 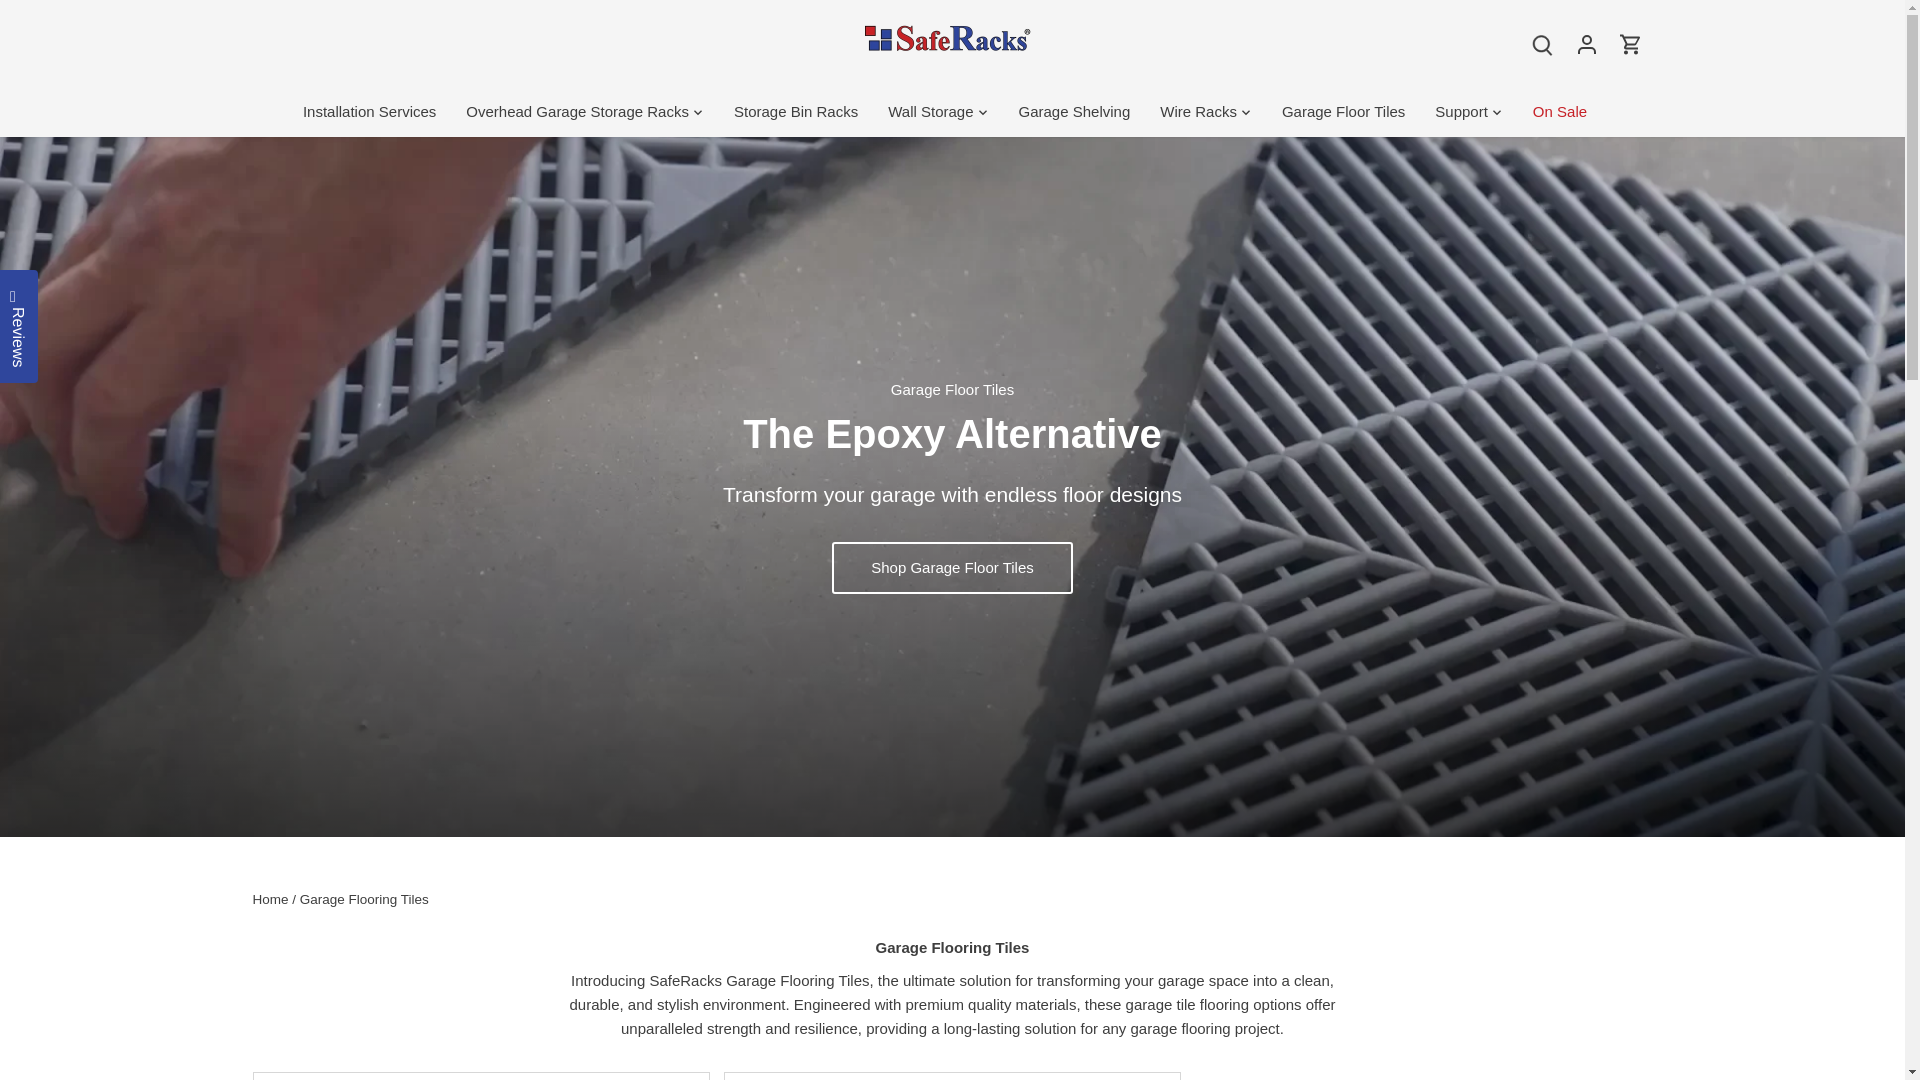 I want to click on On Sale, so click(x=1560, y=112).